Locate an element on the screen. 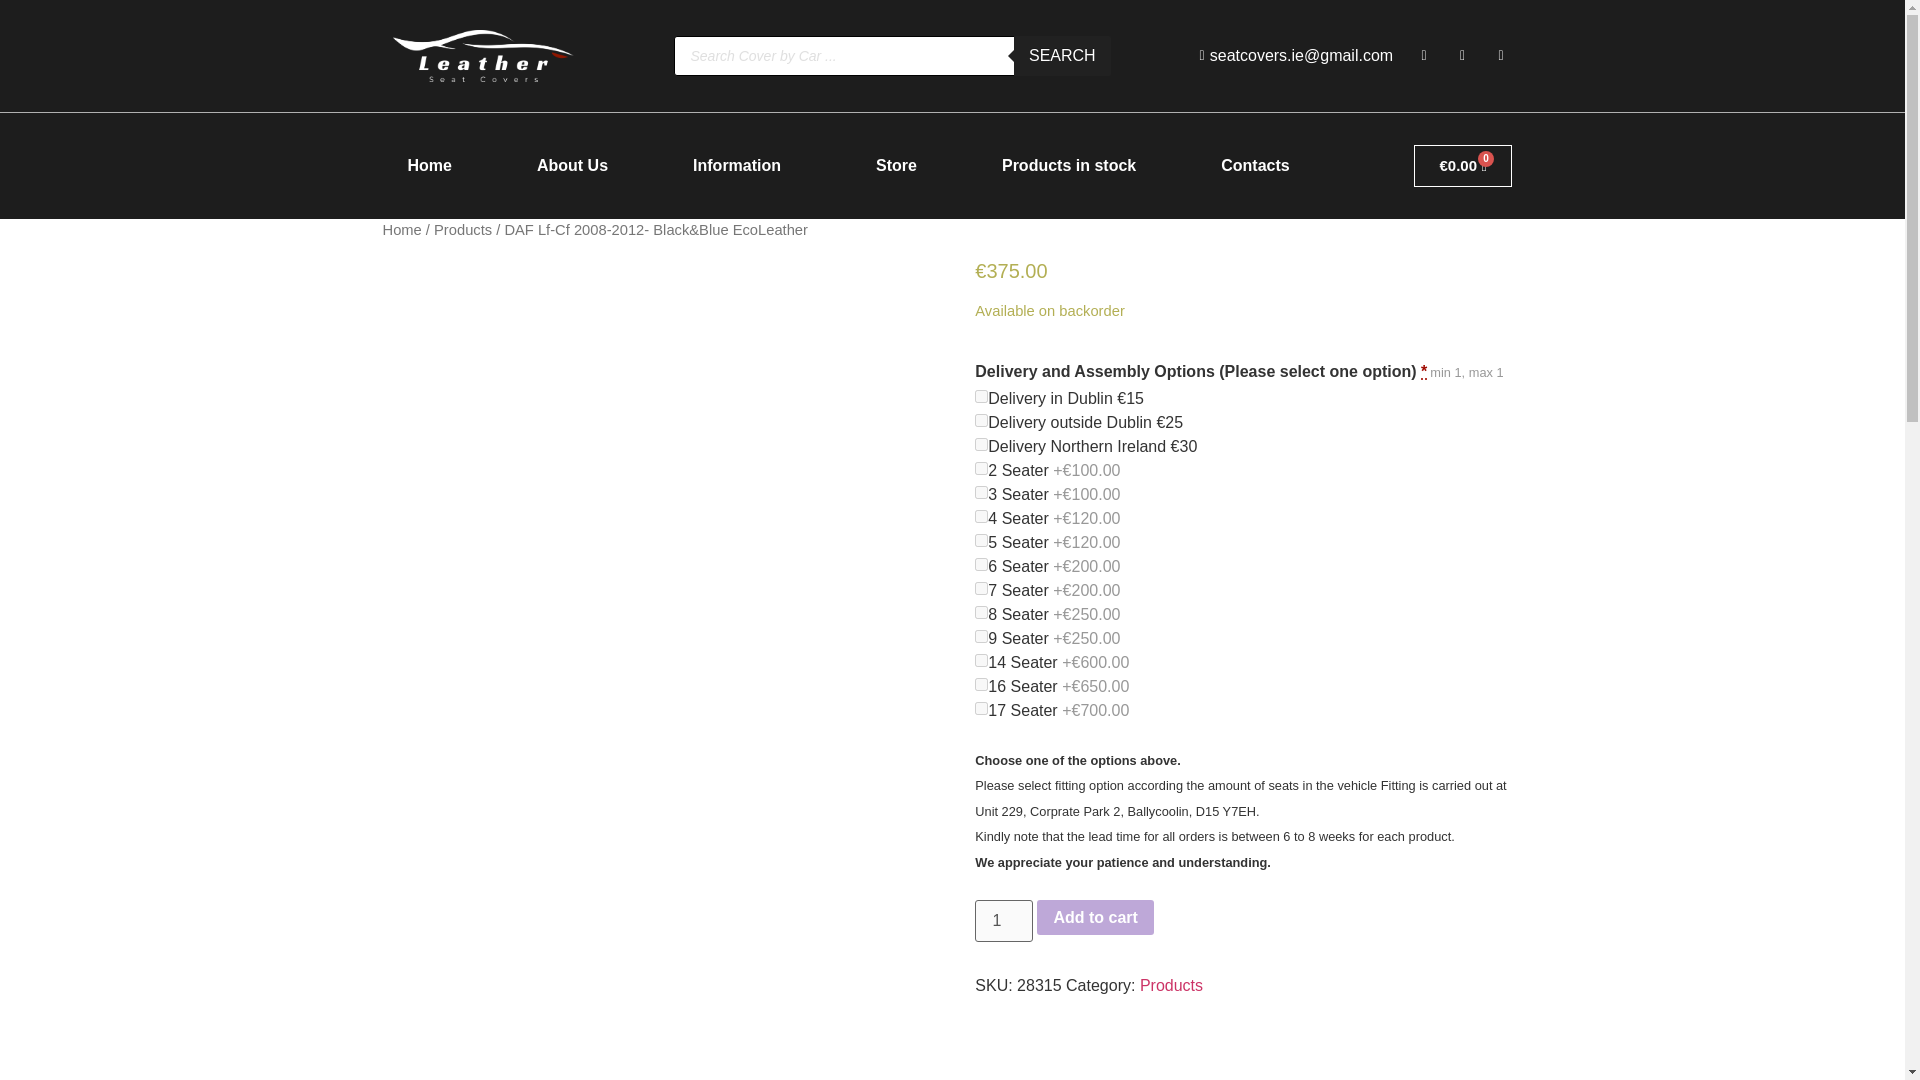  4seater is located at coordinates (982, 516).